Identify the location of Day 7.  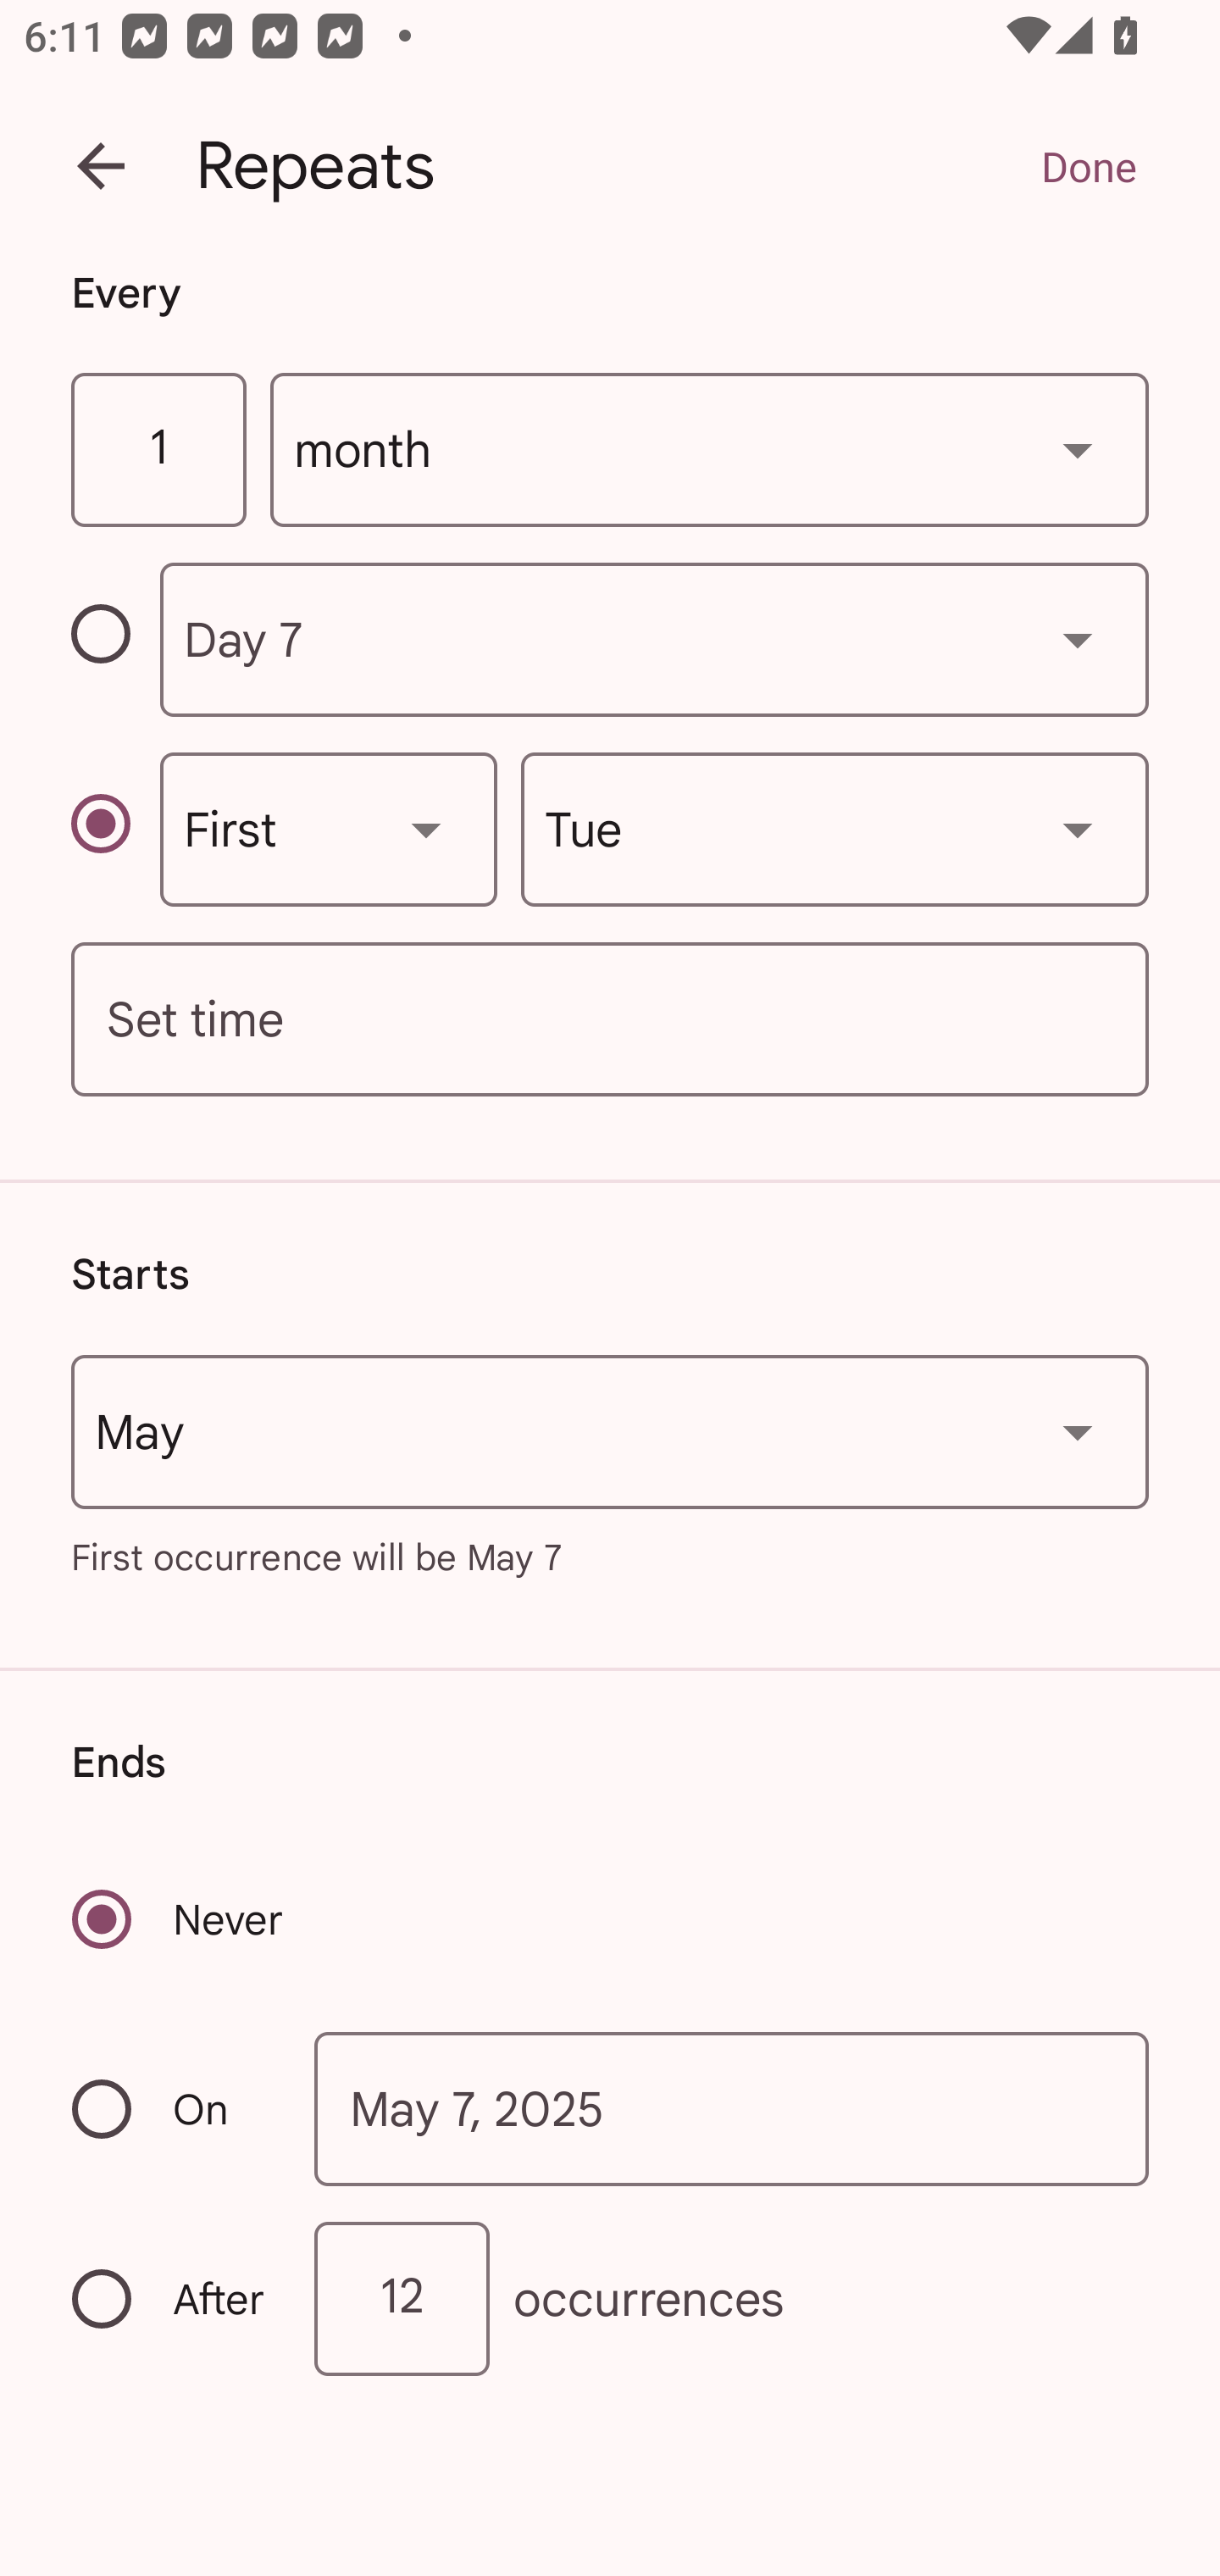
(654, 639).